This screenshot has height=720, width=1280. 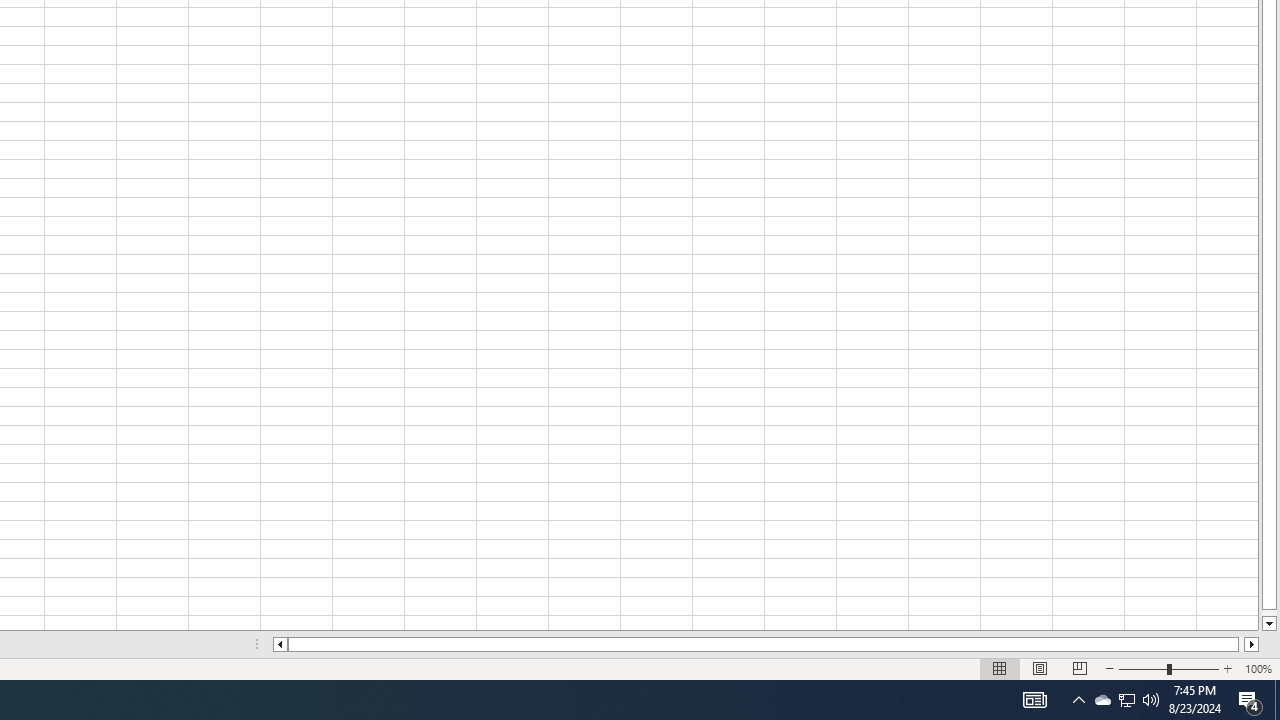 What do you see at coordinates (1040, 668) in the screenshot?
I see `Page Layout` at bounding box center [1040, 668].